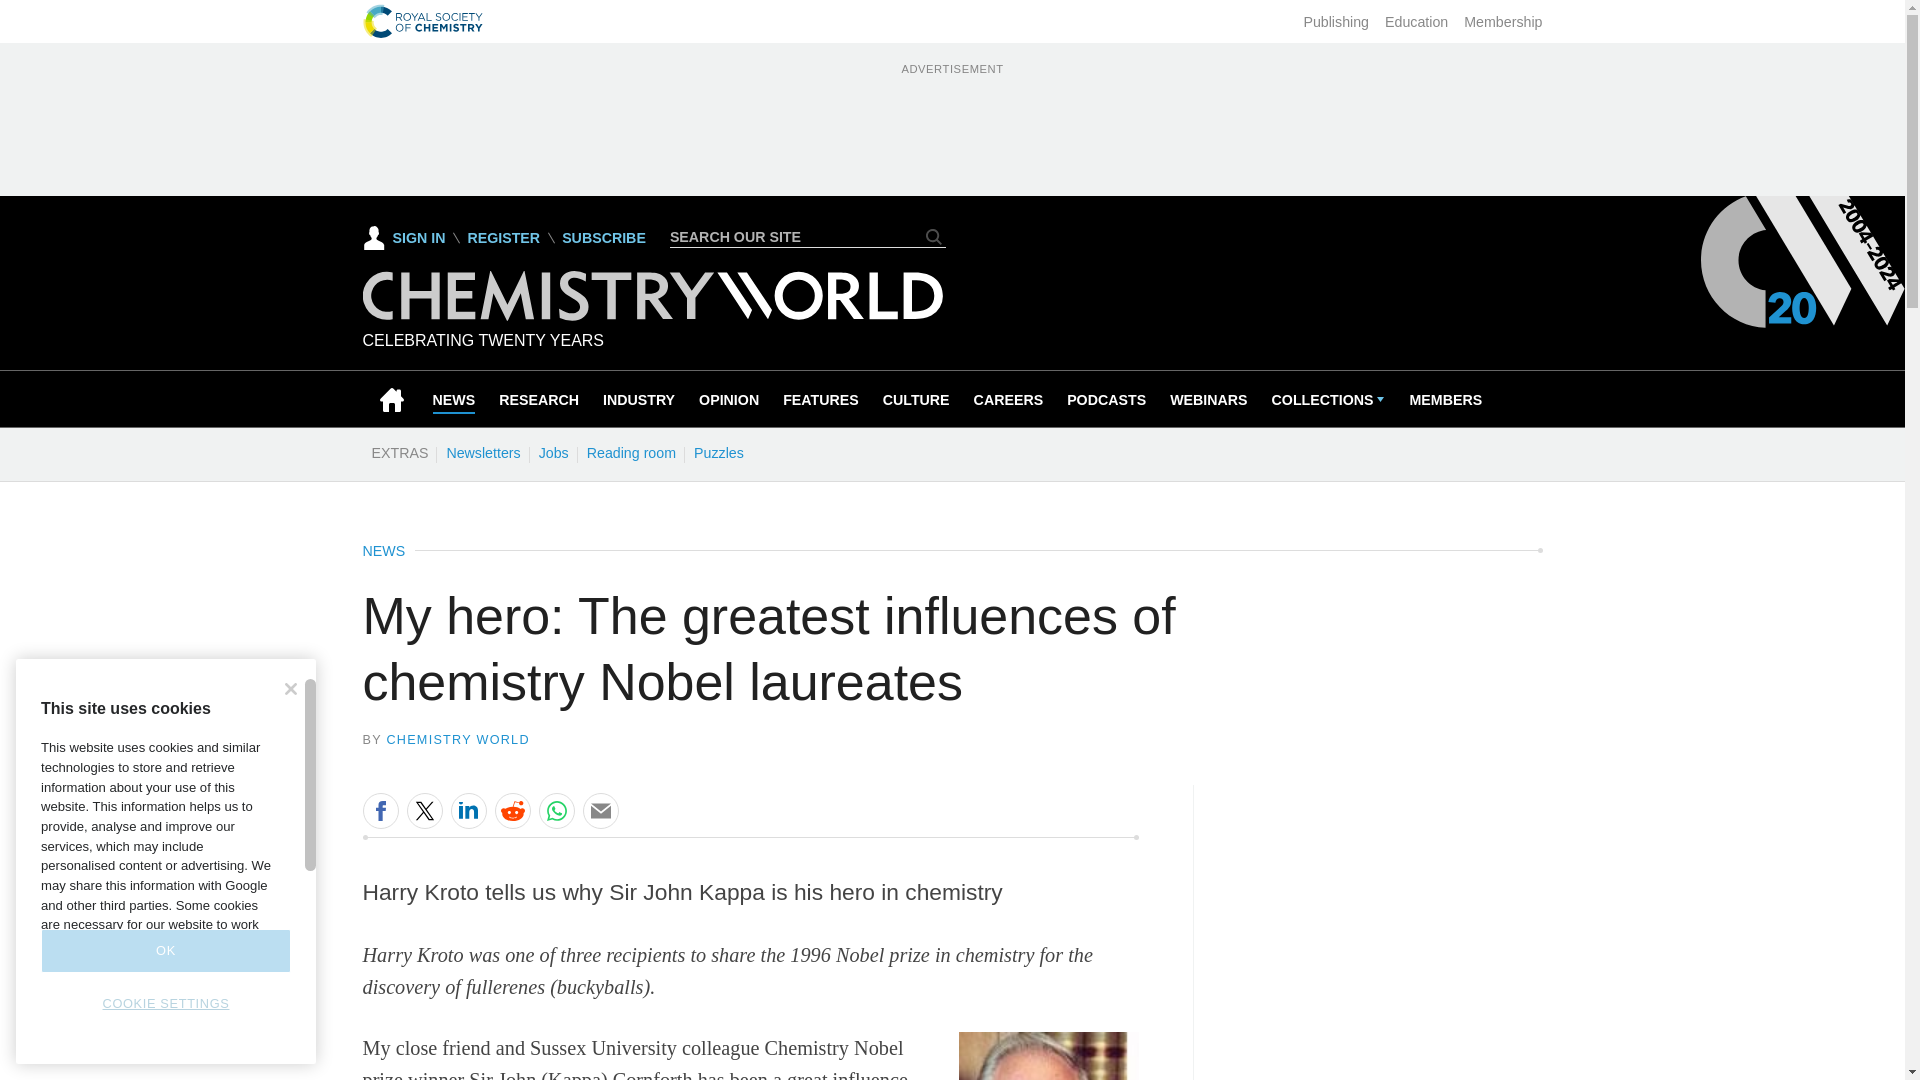  Describe the element at coordinates (934, 236) in the screenshot. I see `SEARCH` at that location.